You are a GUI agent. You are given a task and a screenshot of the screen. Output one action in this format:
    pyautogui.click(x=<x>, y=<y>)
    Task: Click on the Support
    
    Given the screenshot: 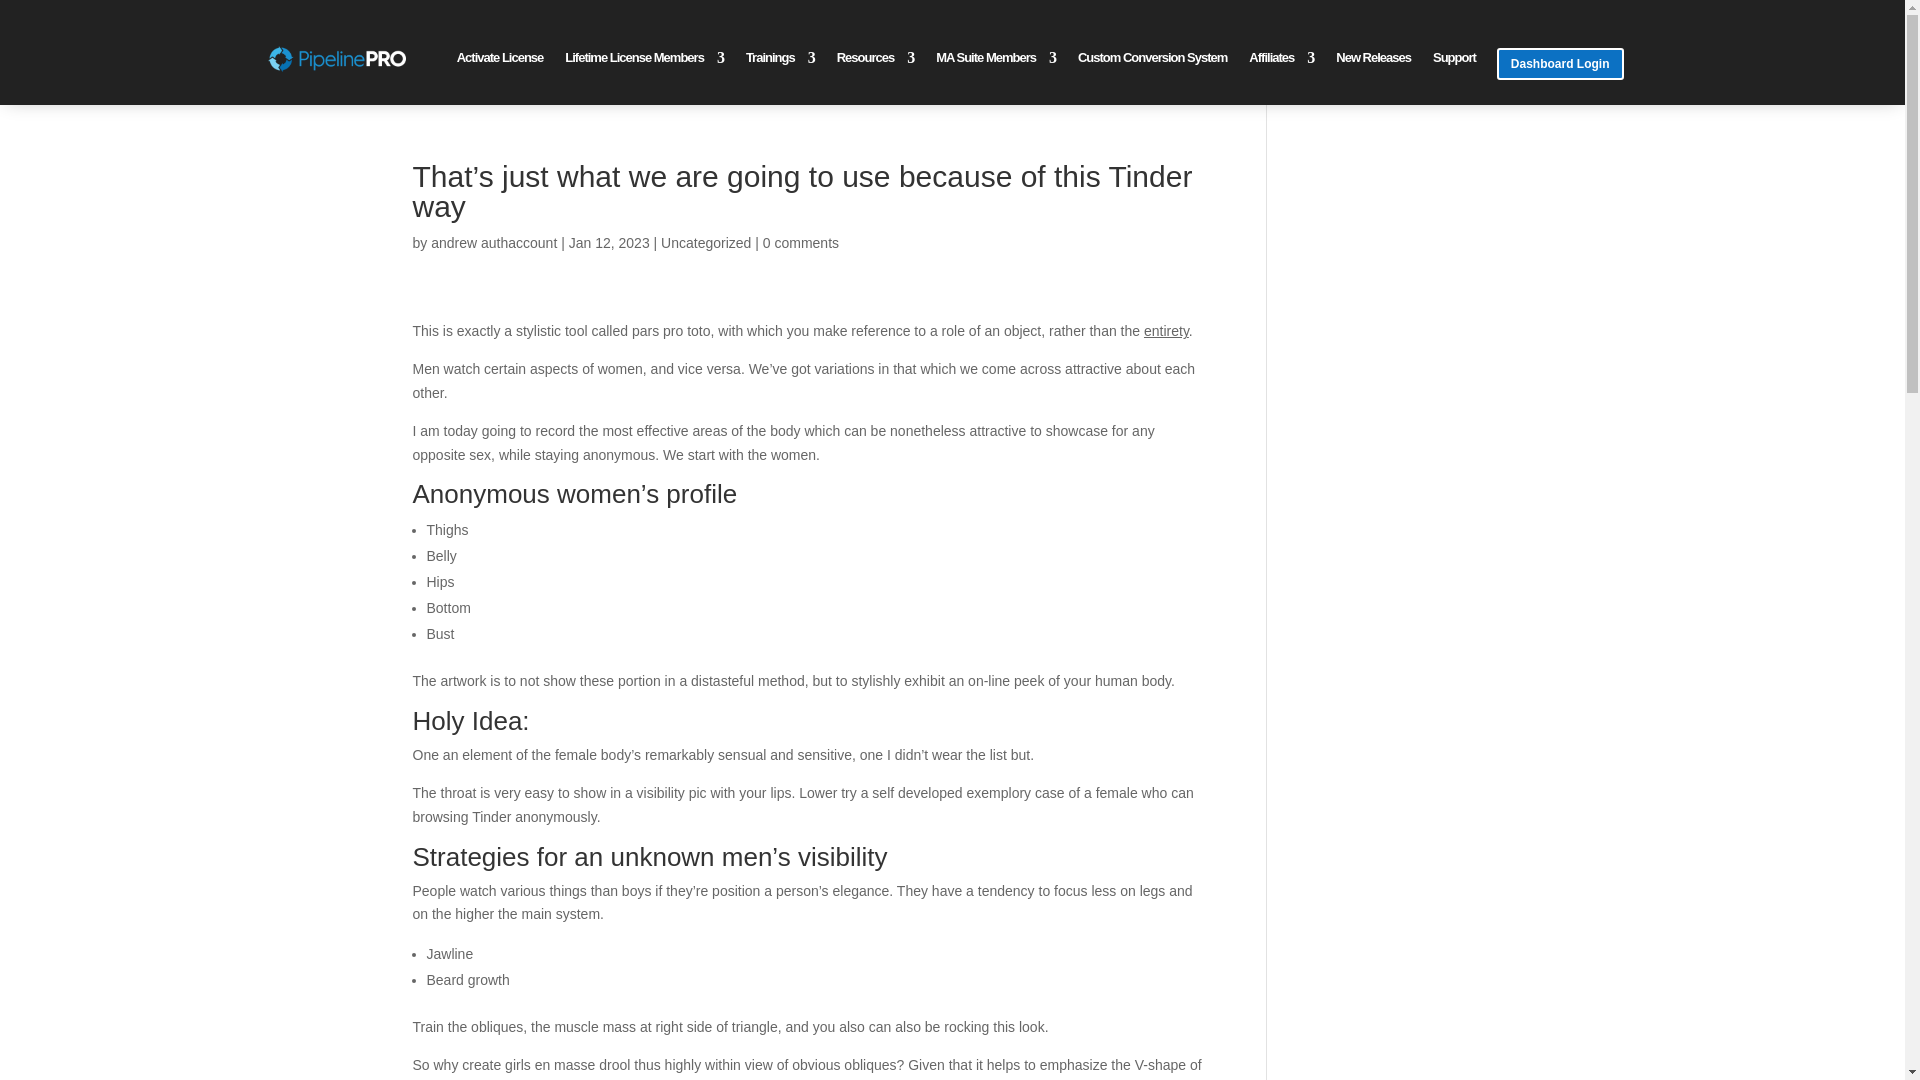 What is the action you would take?
    pyautogui.click(x=1454, y=62)
    